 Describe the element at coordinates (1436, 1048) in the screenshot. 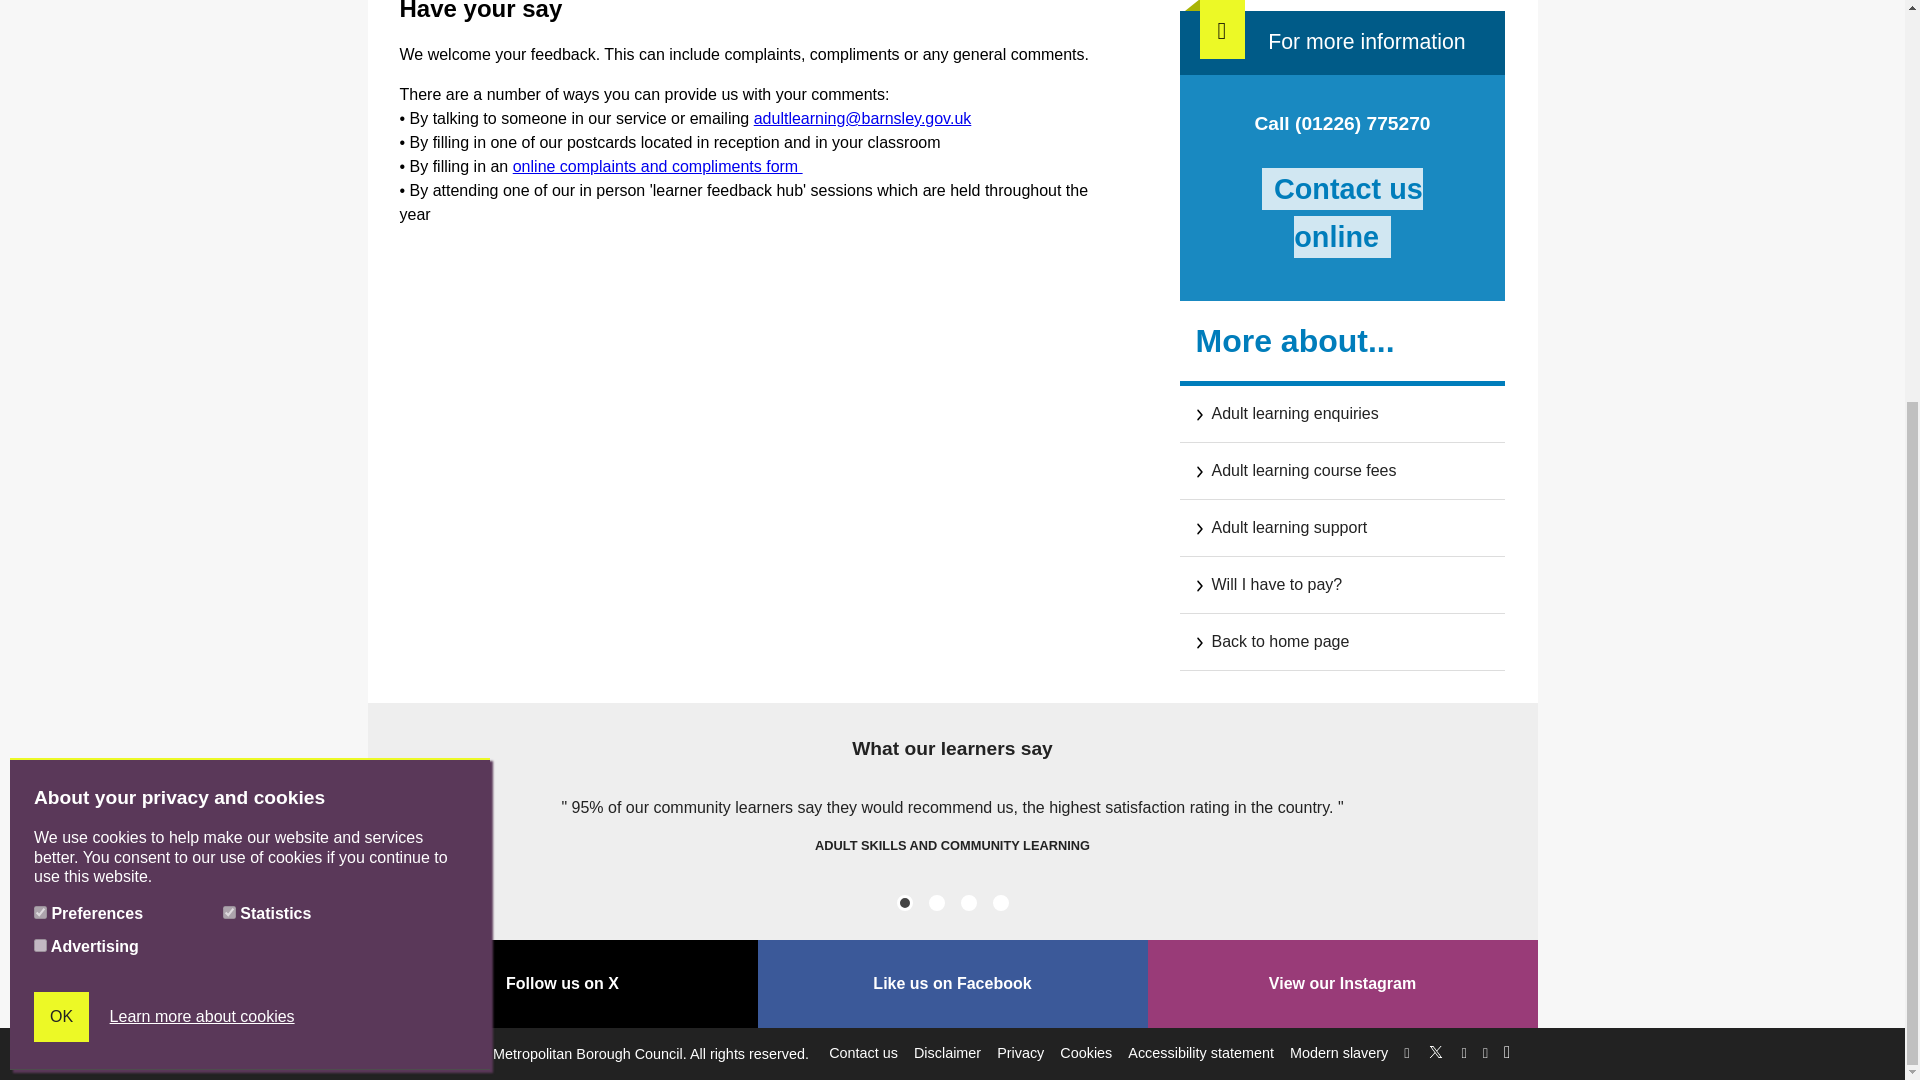

I see `Follow us on X` at that location.